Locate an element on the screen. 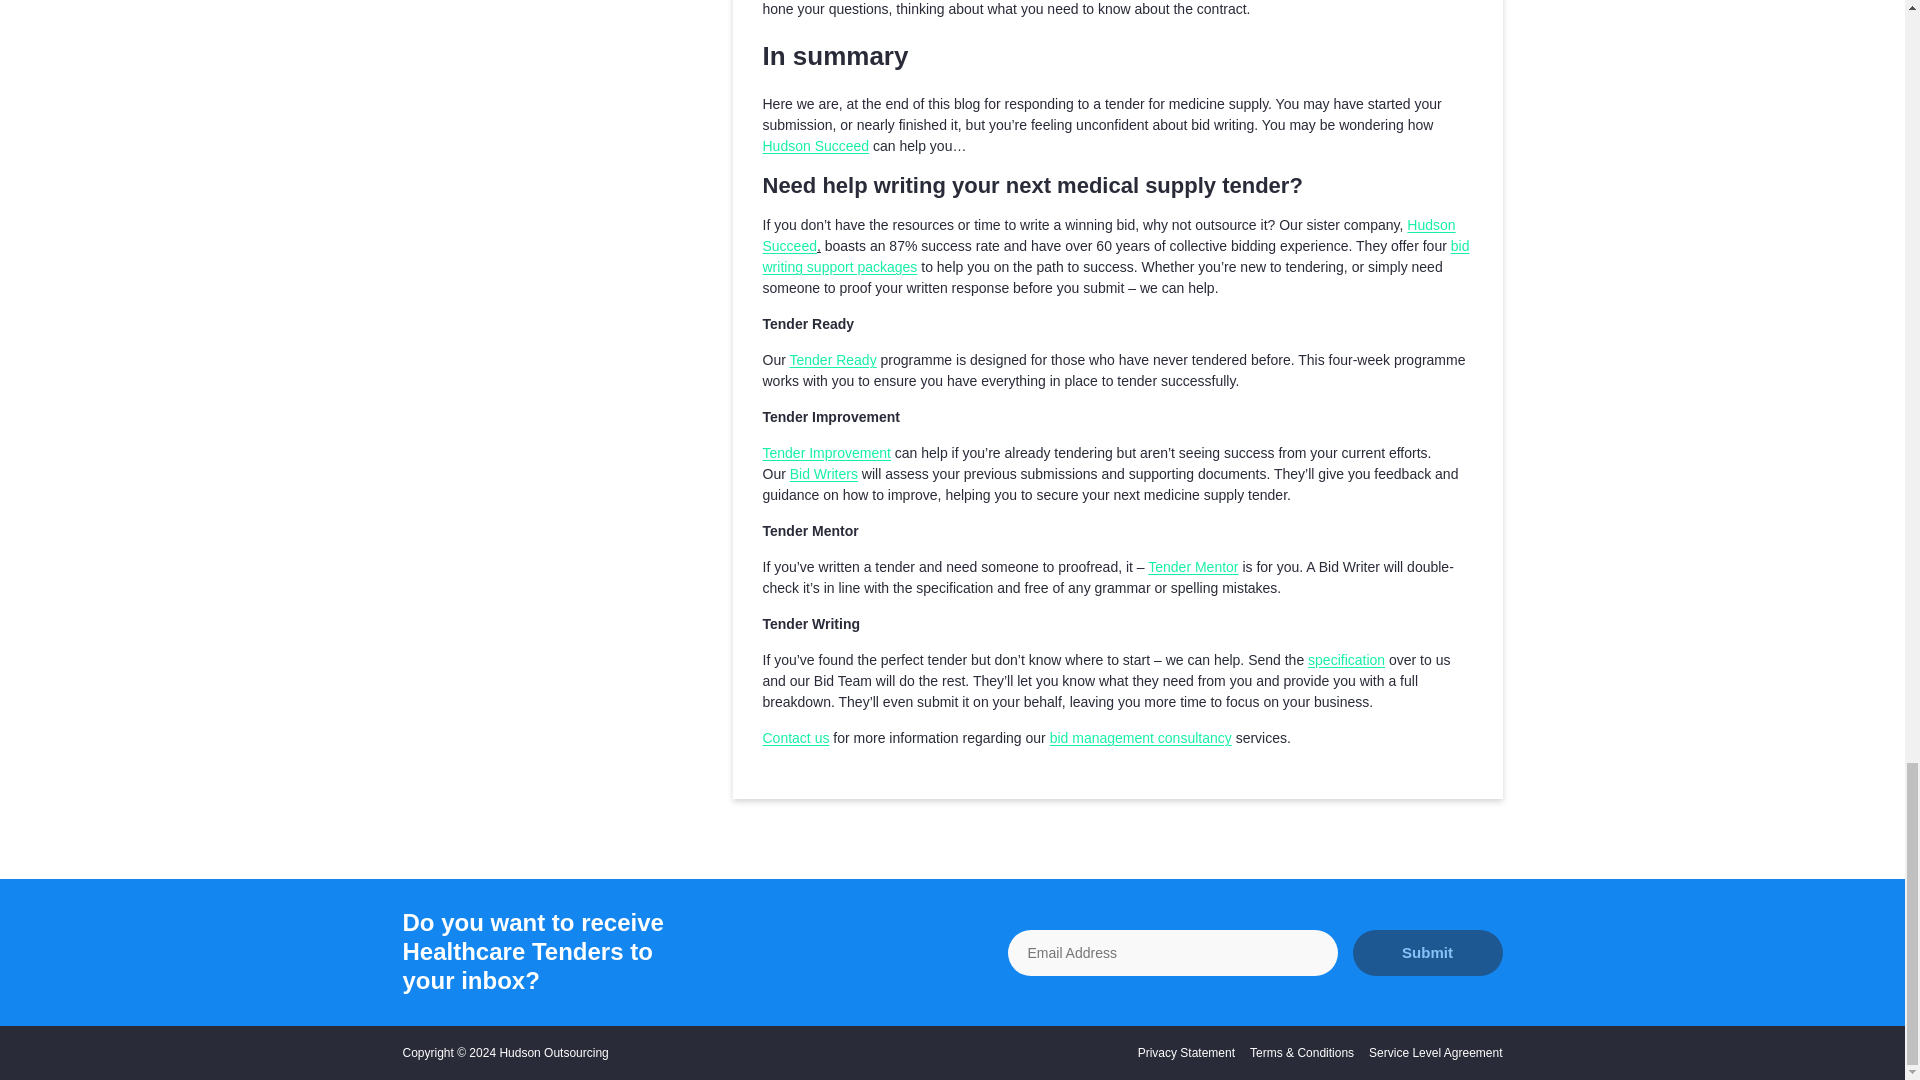 The image size is (1920, 1080). Bid Writers is located at coordinates (824, 473).